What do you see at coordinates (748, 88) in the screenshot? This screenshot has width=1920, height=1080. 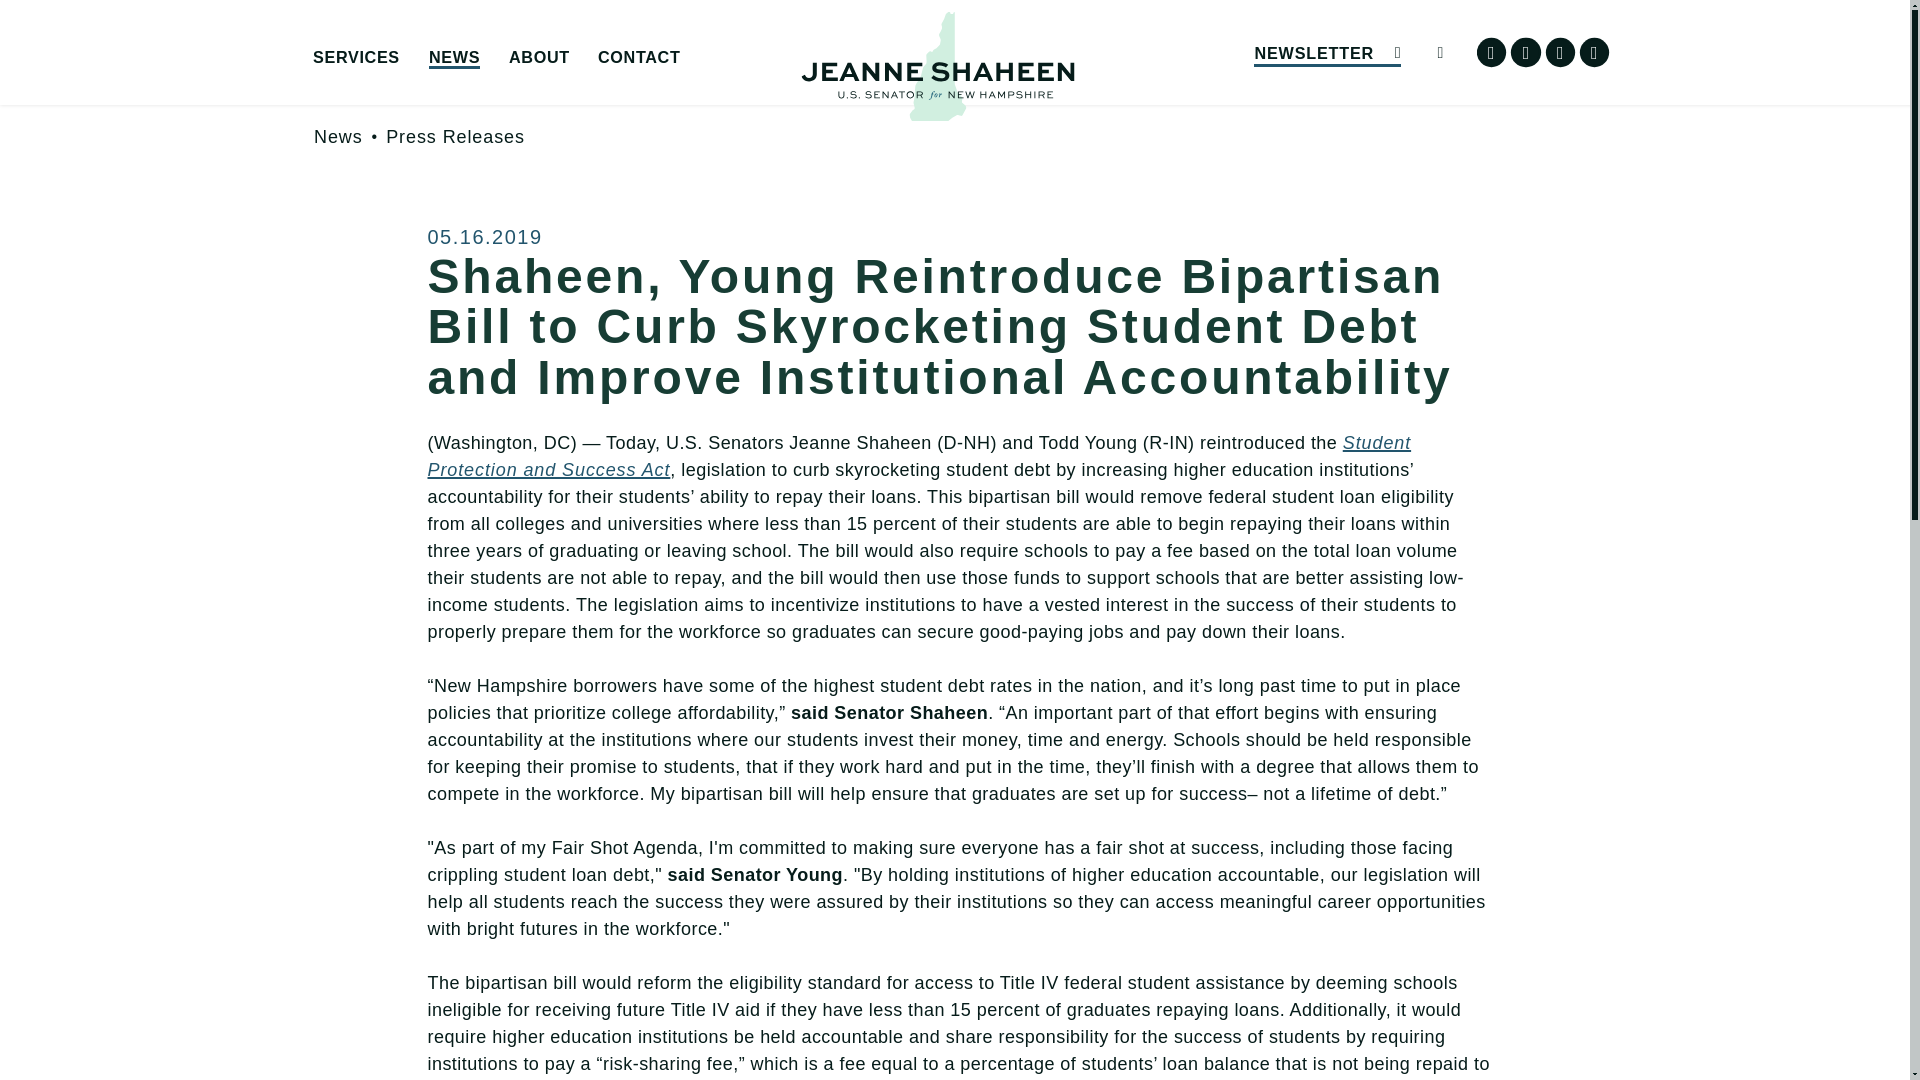 I see `Contact Jeanne` at bounding box center [748, 88].